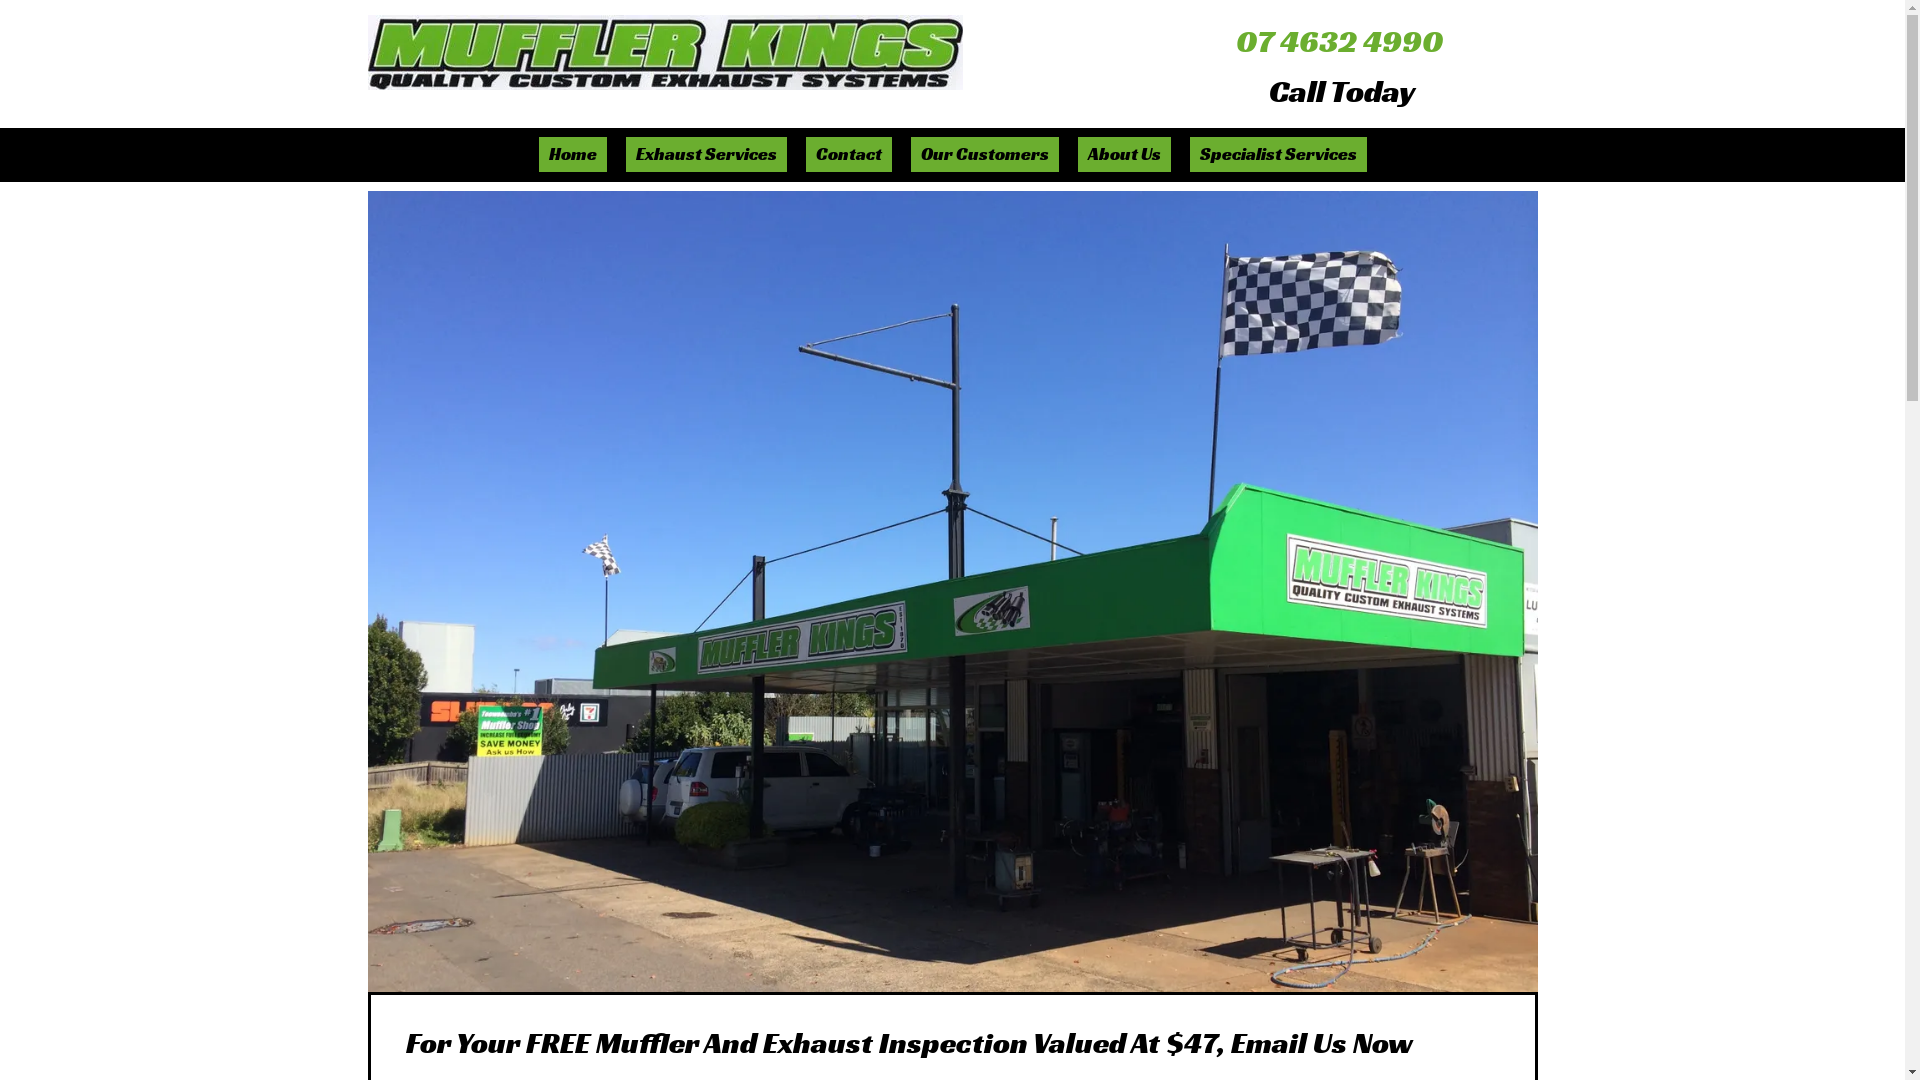 The image size is (1920, 1080). What do you see at coordinates (953, 592) in the screenshot?
I see `IMG_3316` at bounding box center [953, 592].